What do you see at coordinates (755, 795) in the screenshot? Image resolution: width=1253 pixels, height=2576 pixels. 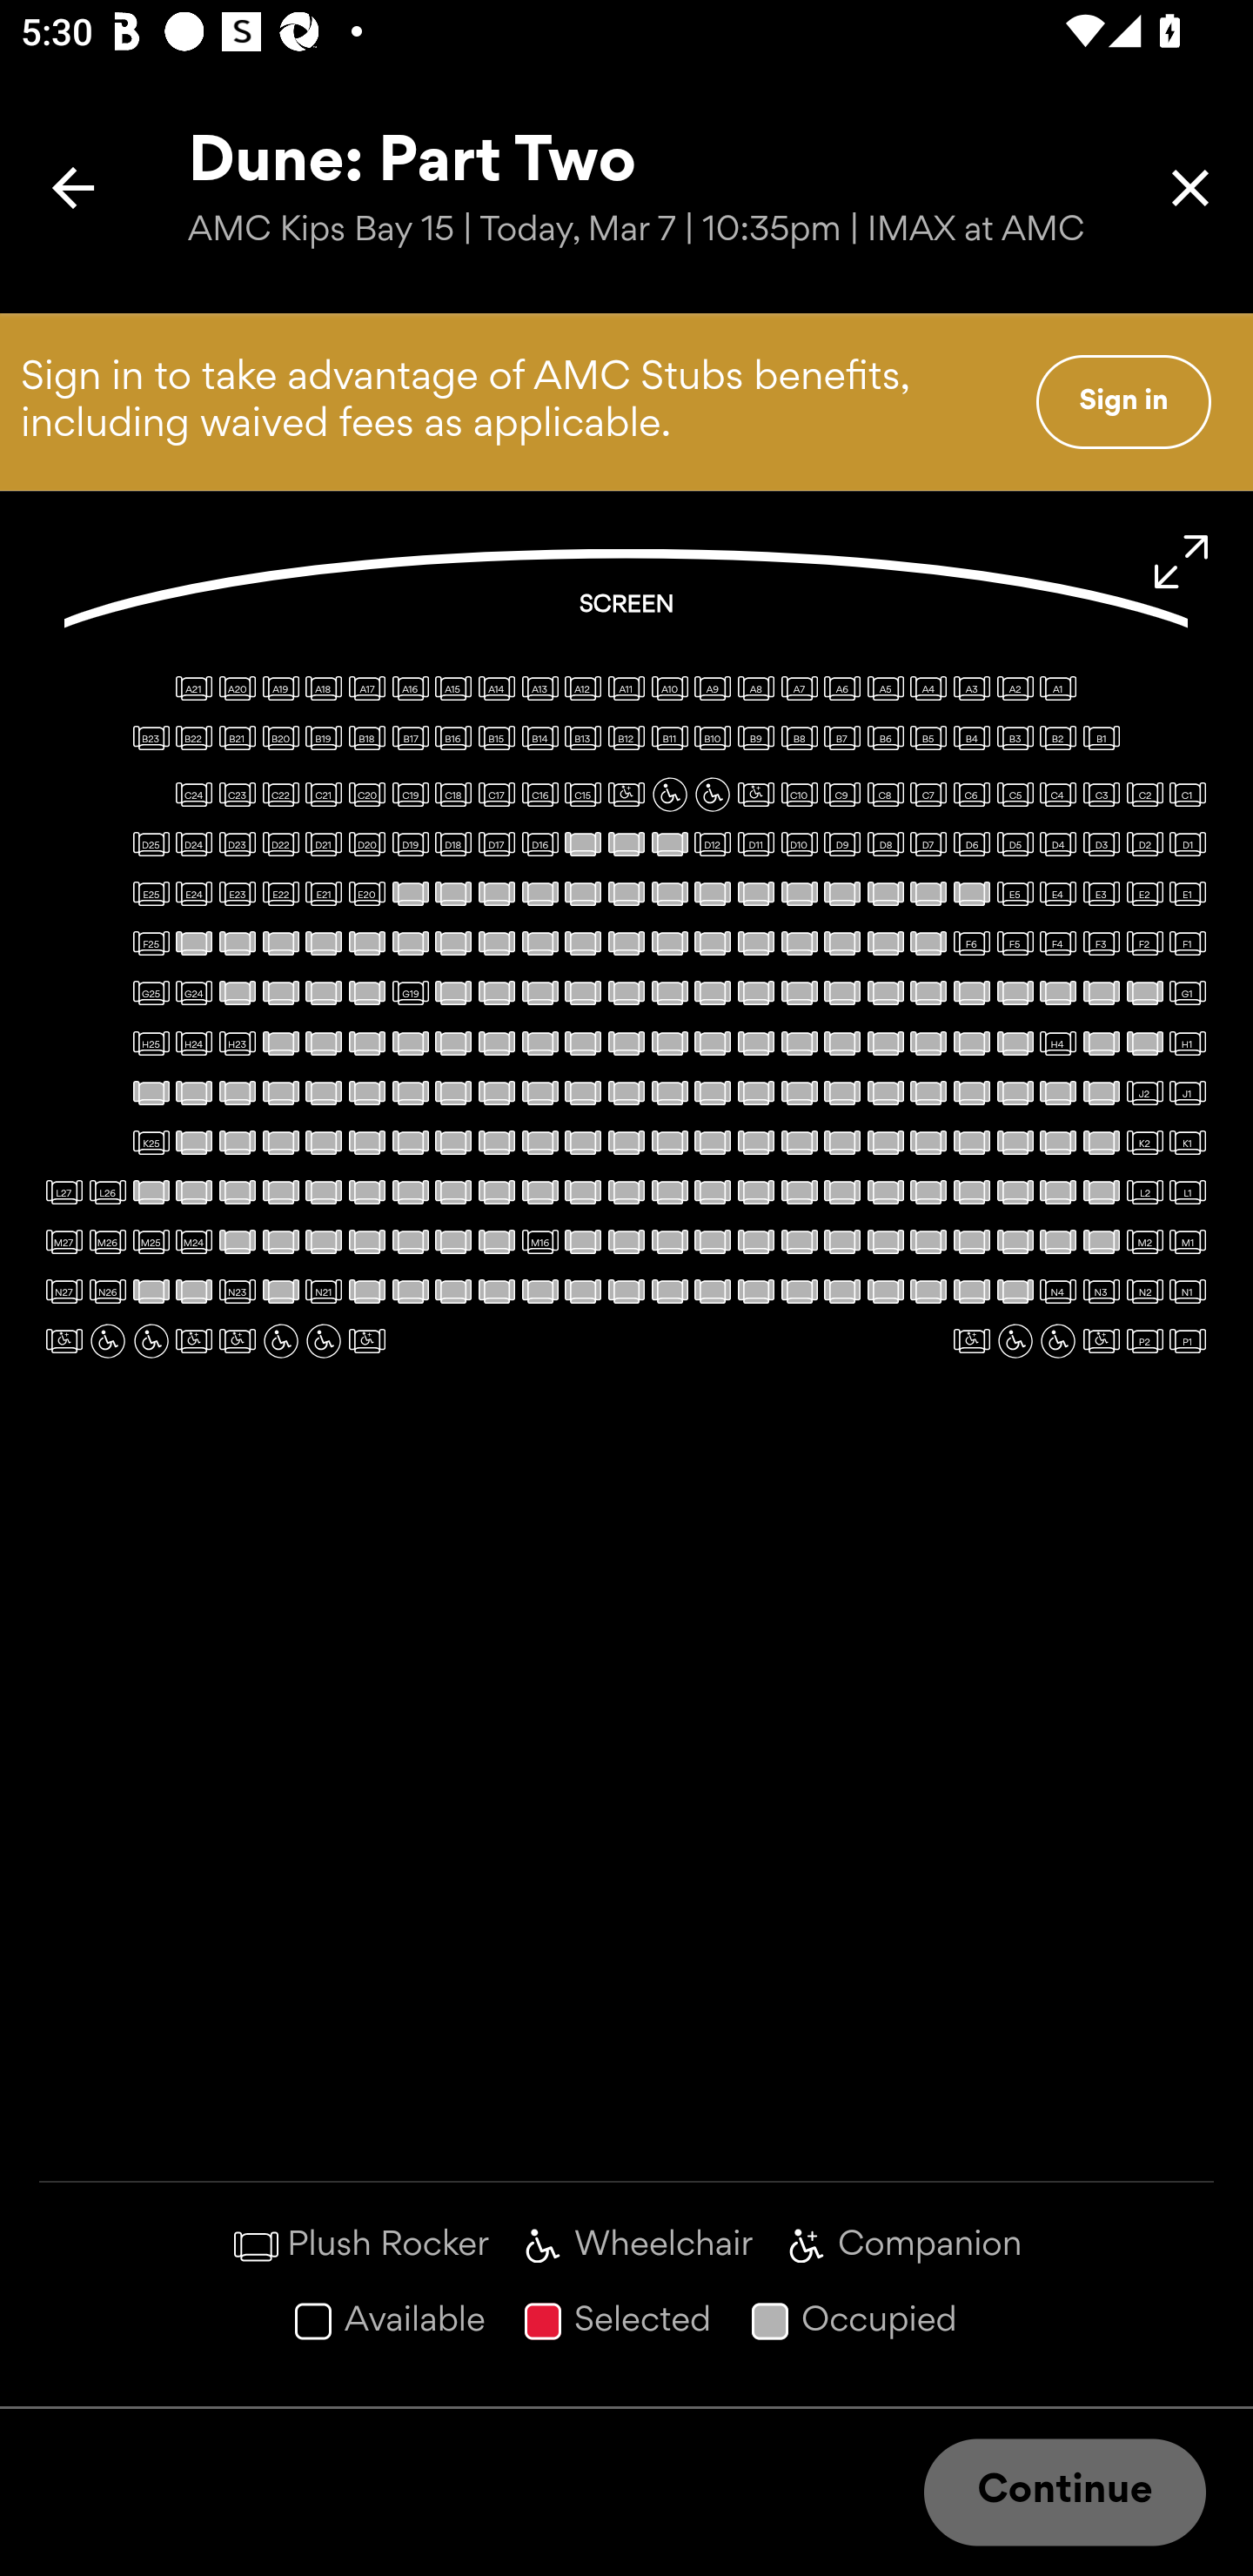 I see `C11, Wheelchair companion seat, available` at bounding box center [755, 795].